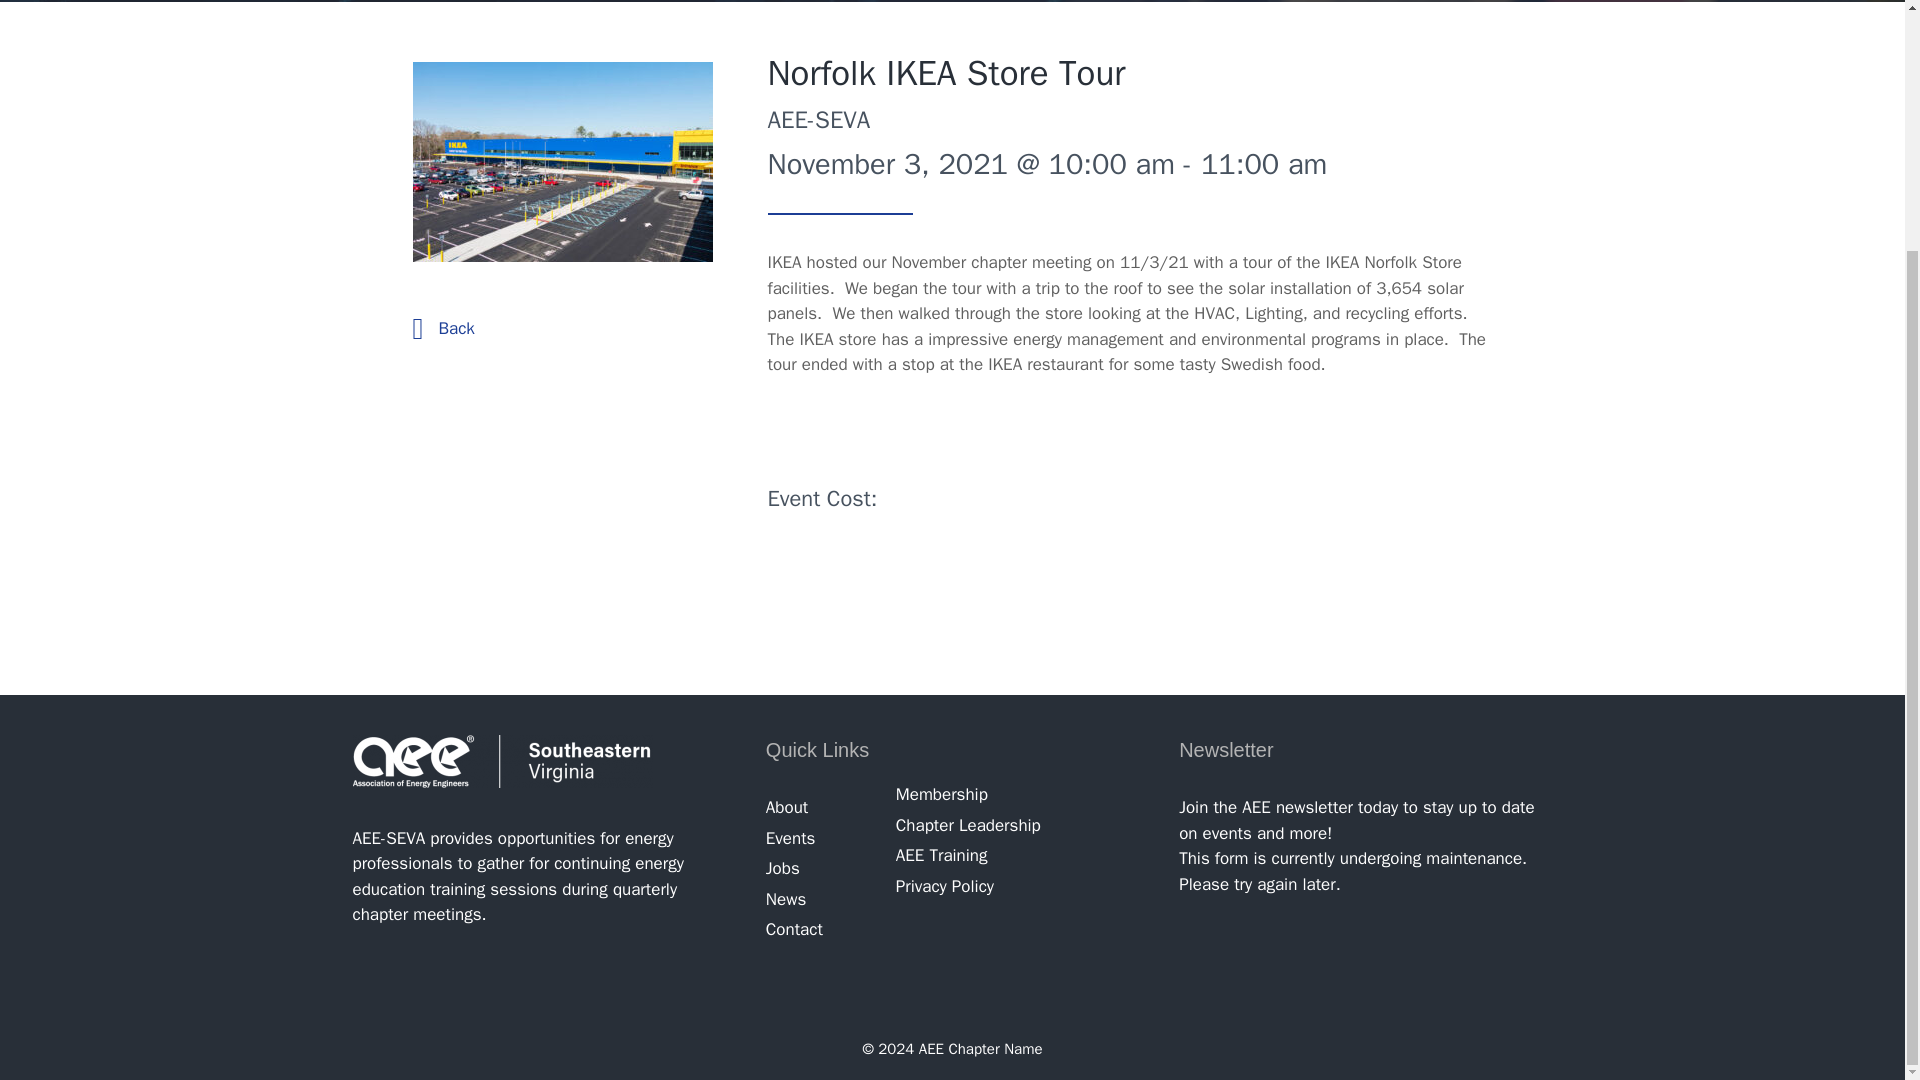 The image size is (1920, 1080). I want to click on Jobs, so click(783, 868).